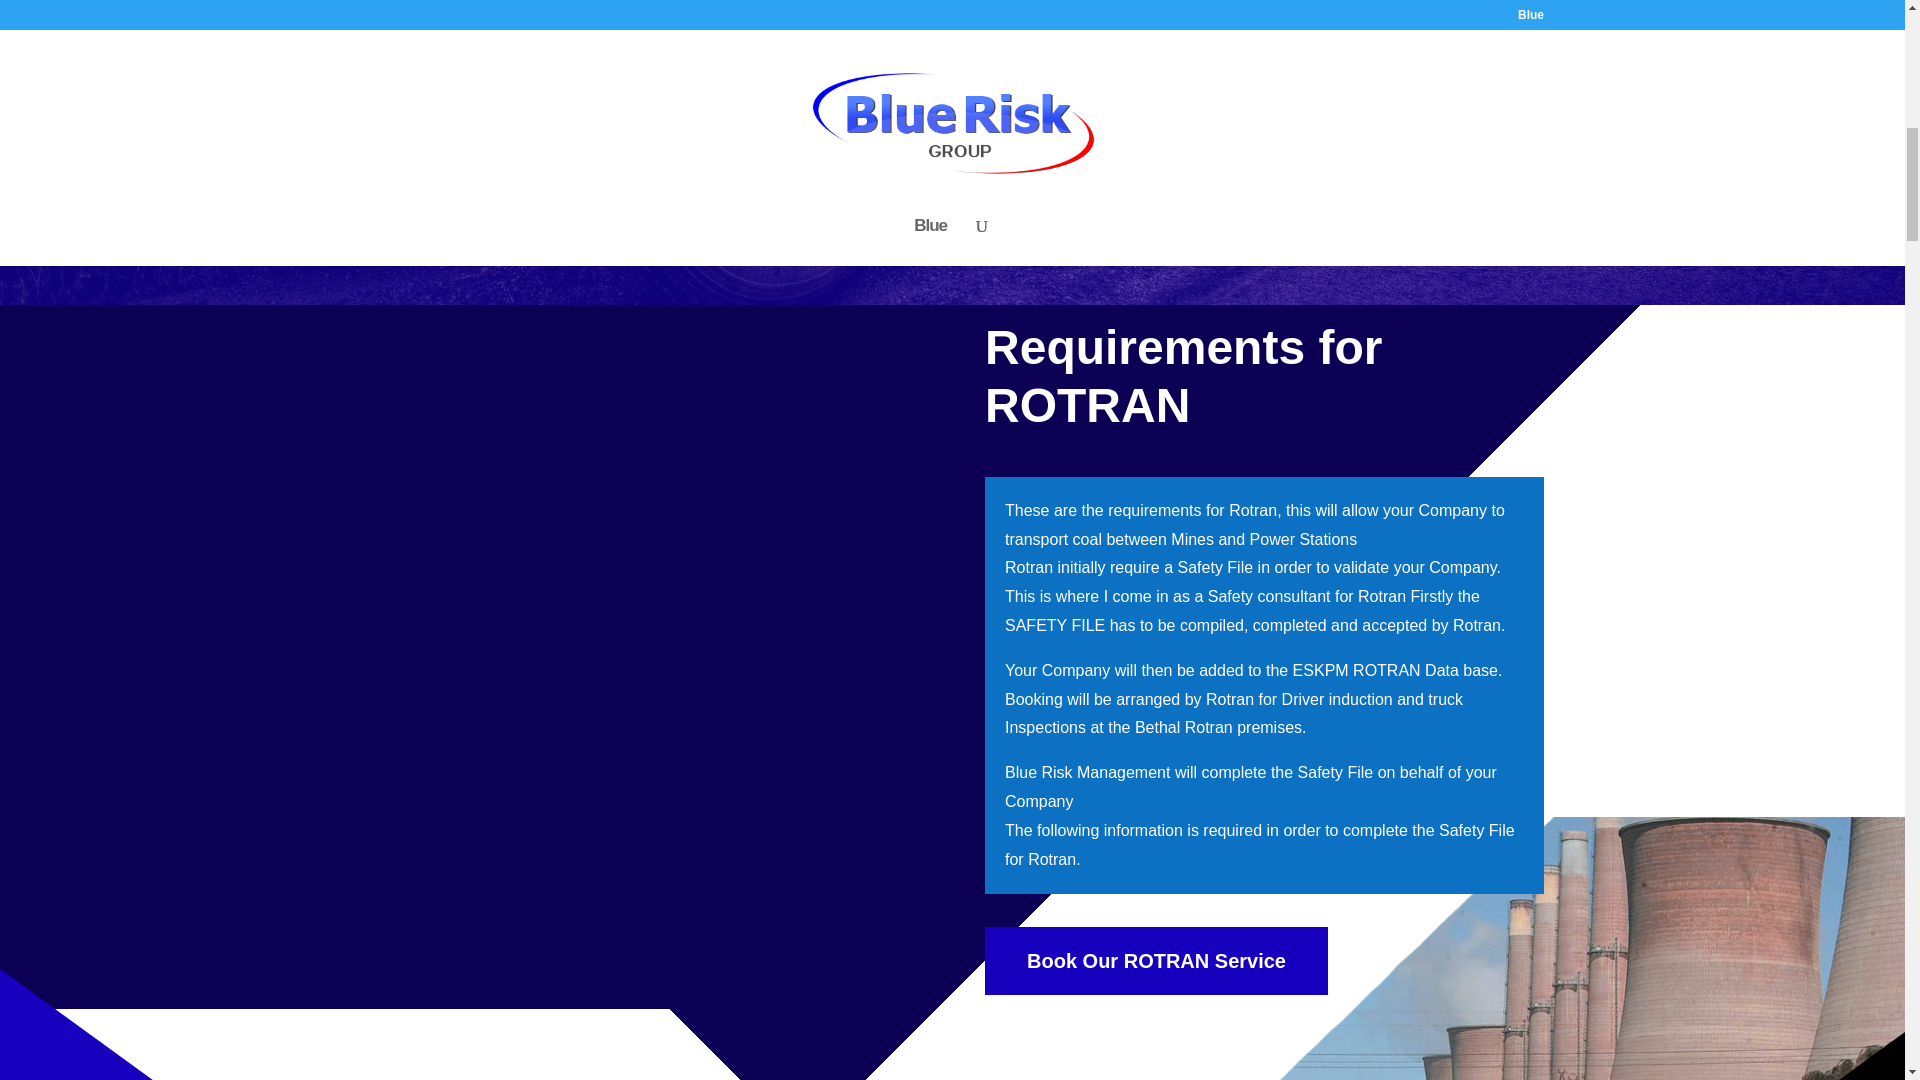 The height and width of the screenshot is (1080, 1920). I want to click on Book our ROTRAN service ..., so click(370, 229).